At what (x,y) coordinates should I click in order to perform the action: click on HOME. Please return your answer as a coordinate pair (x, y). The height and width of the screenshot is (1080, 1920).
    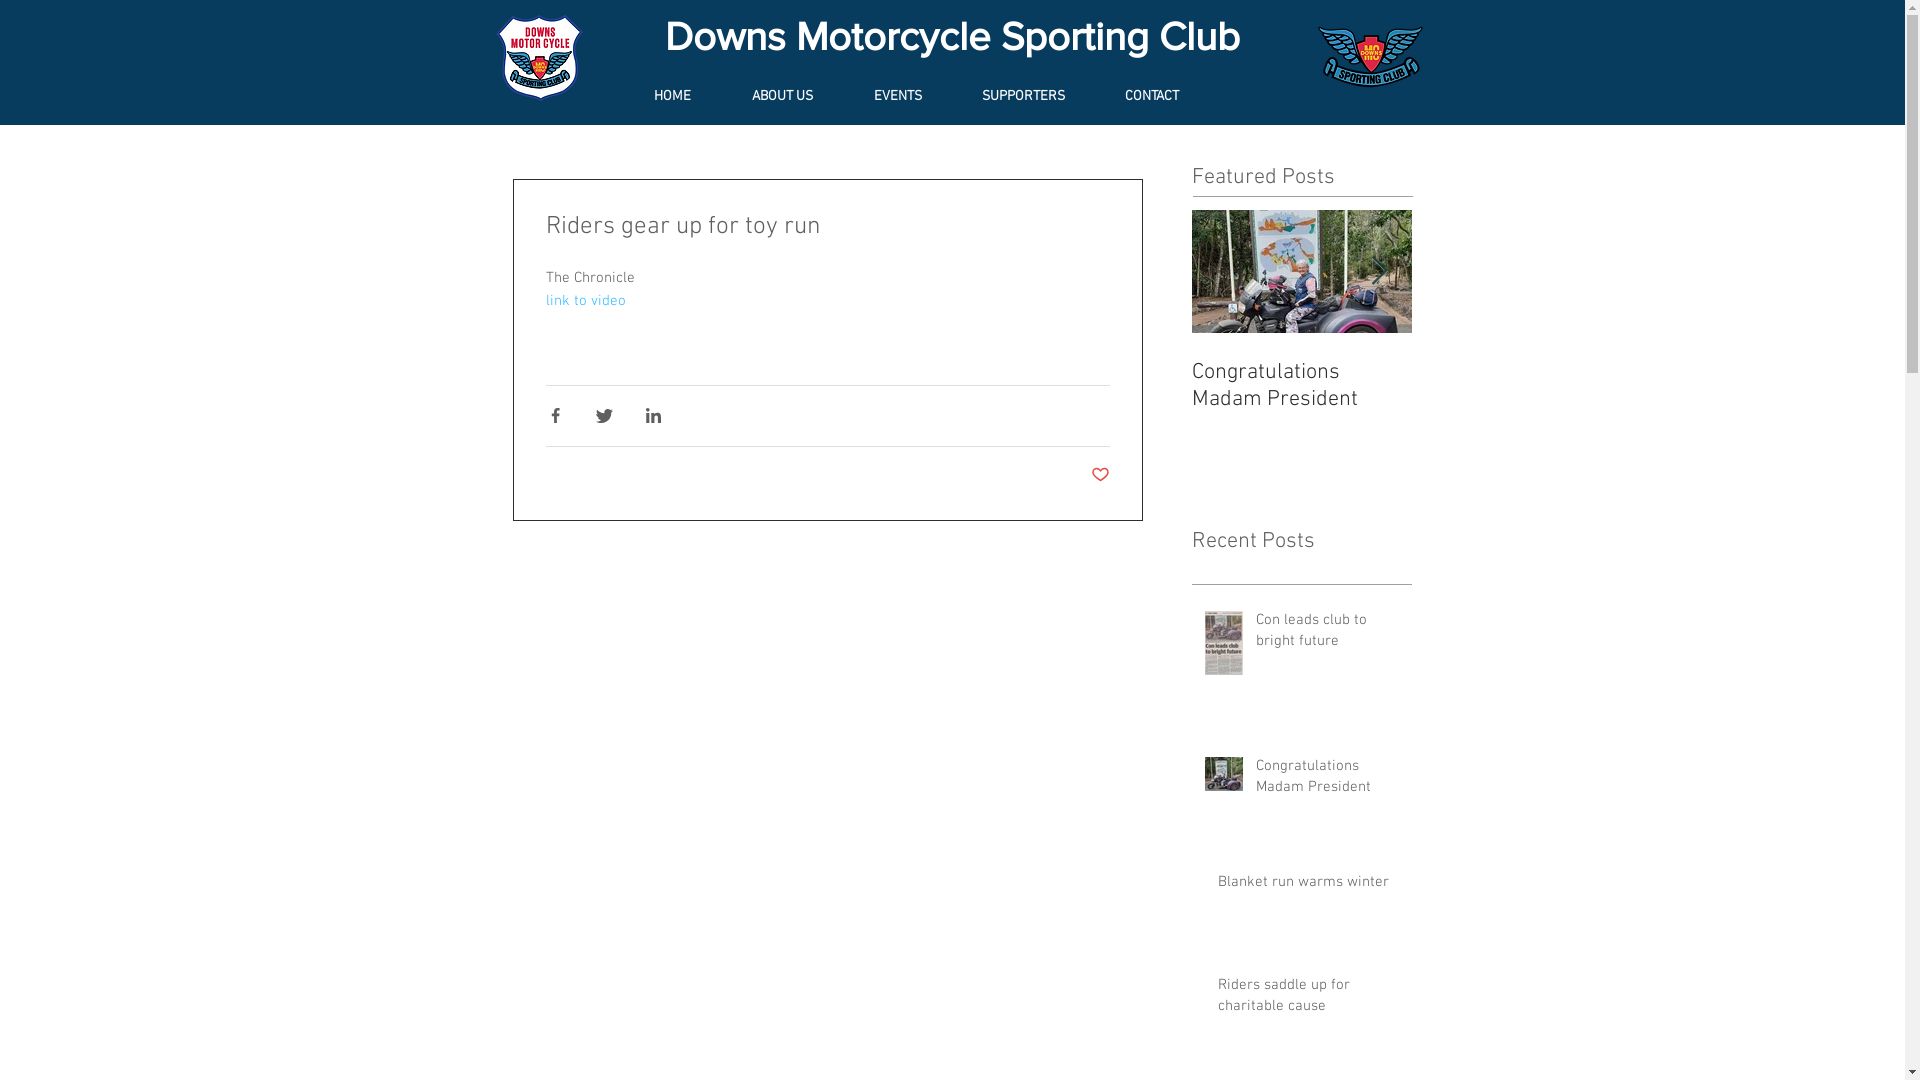
    Looking at the image, I should click on (691, 97).